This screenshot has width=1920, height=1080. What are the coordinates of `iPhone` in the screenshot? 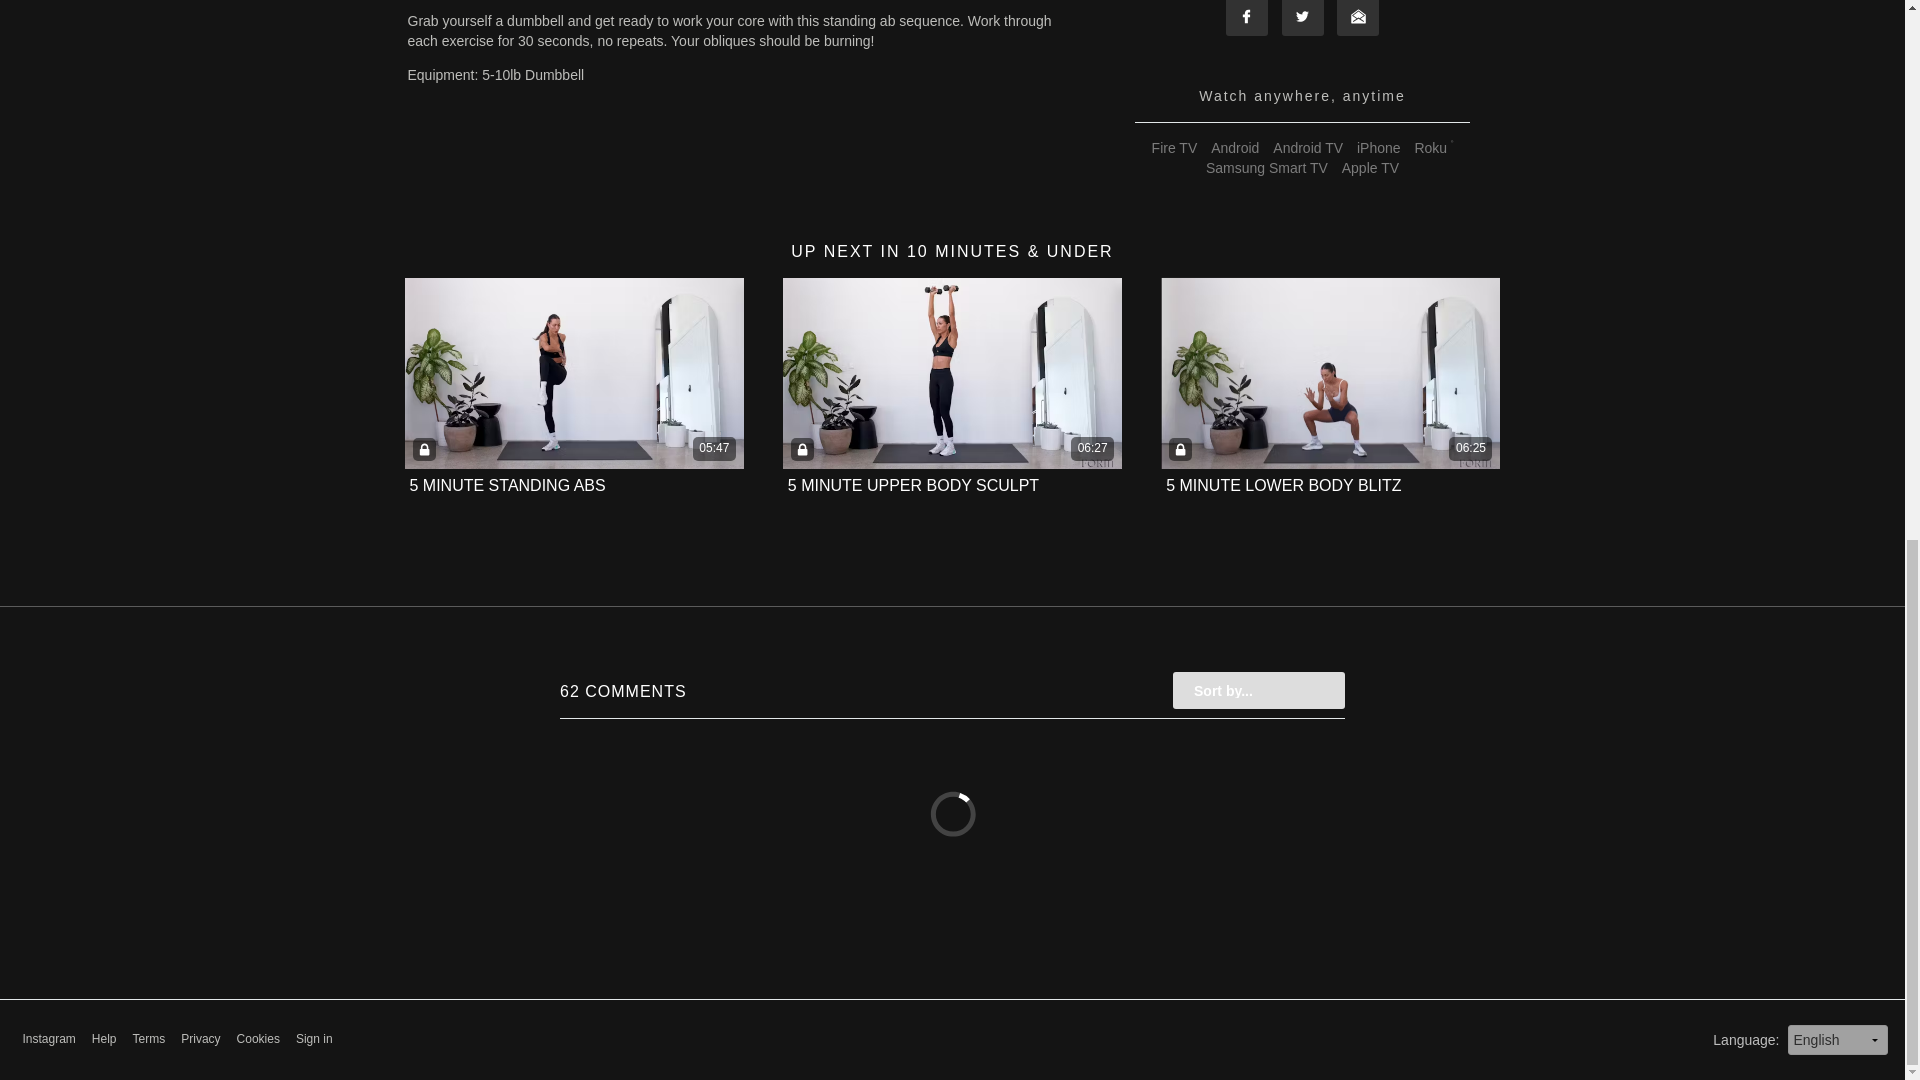 It's located at (1378, 148).